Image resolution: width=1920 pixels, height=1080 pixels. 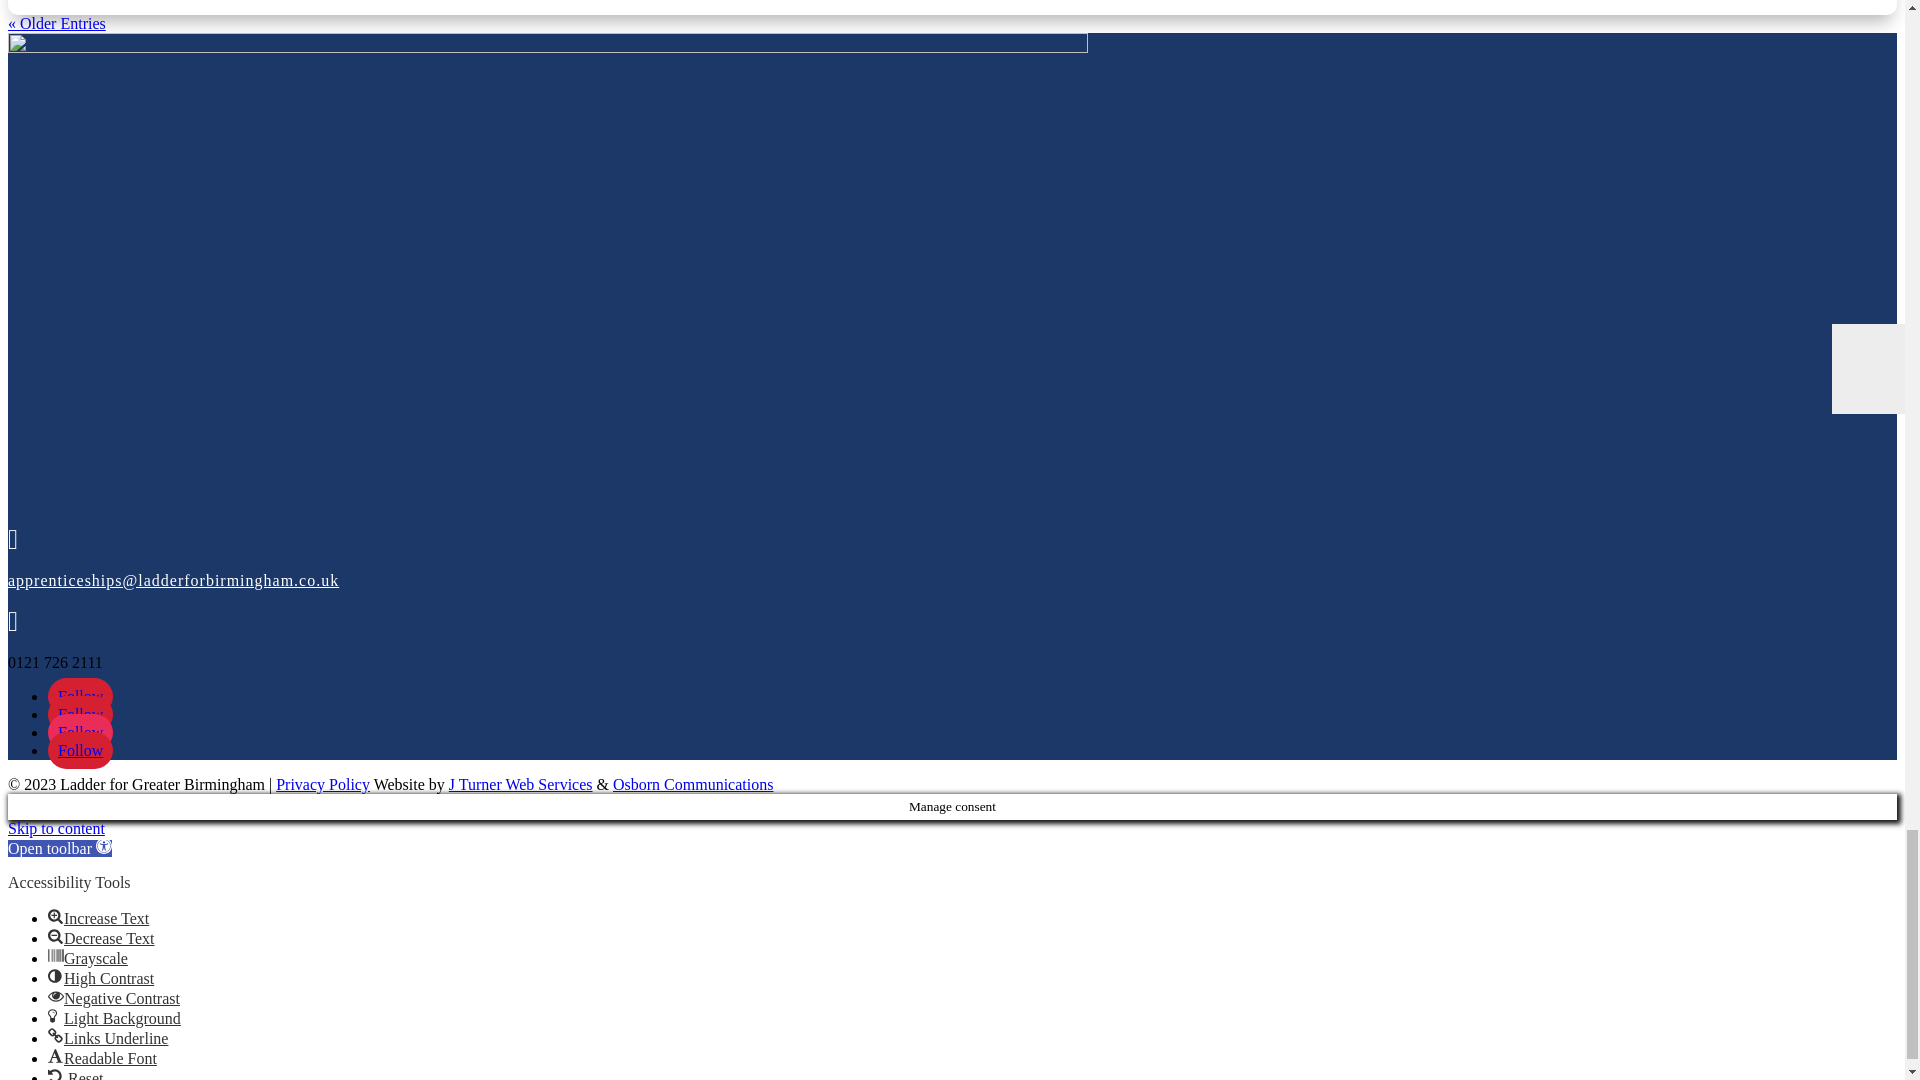 I want to click on Follow on Instagram, so click(x=80, y=732).